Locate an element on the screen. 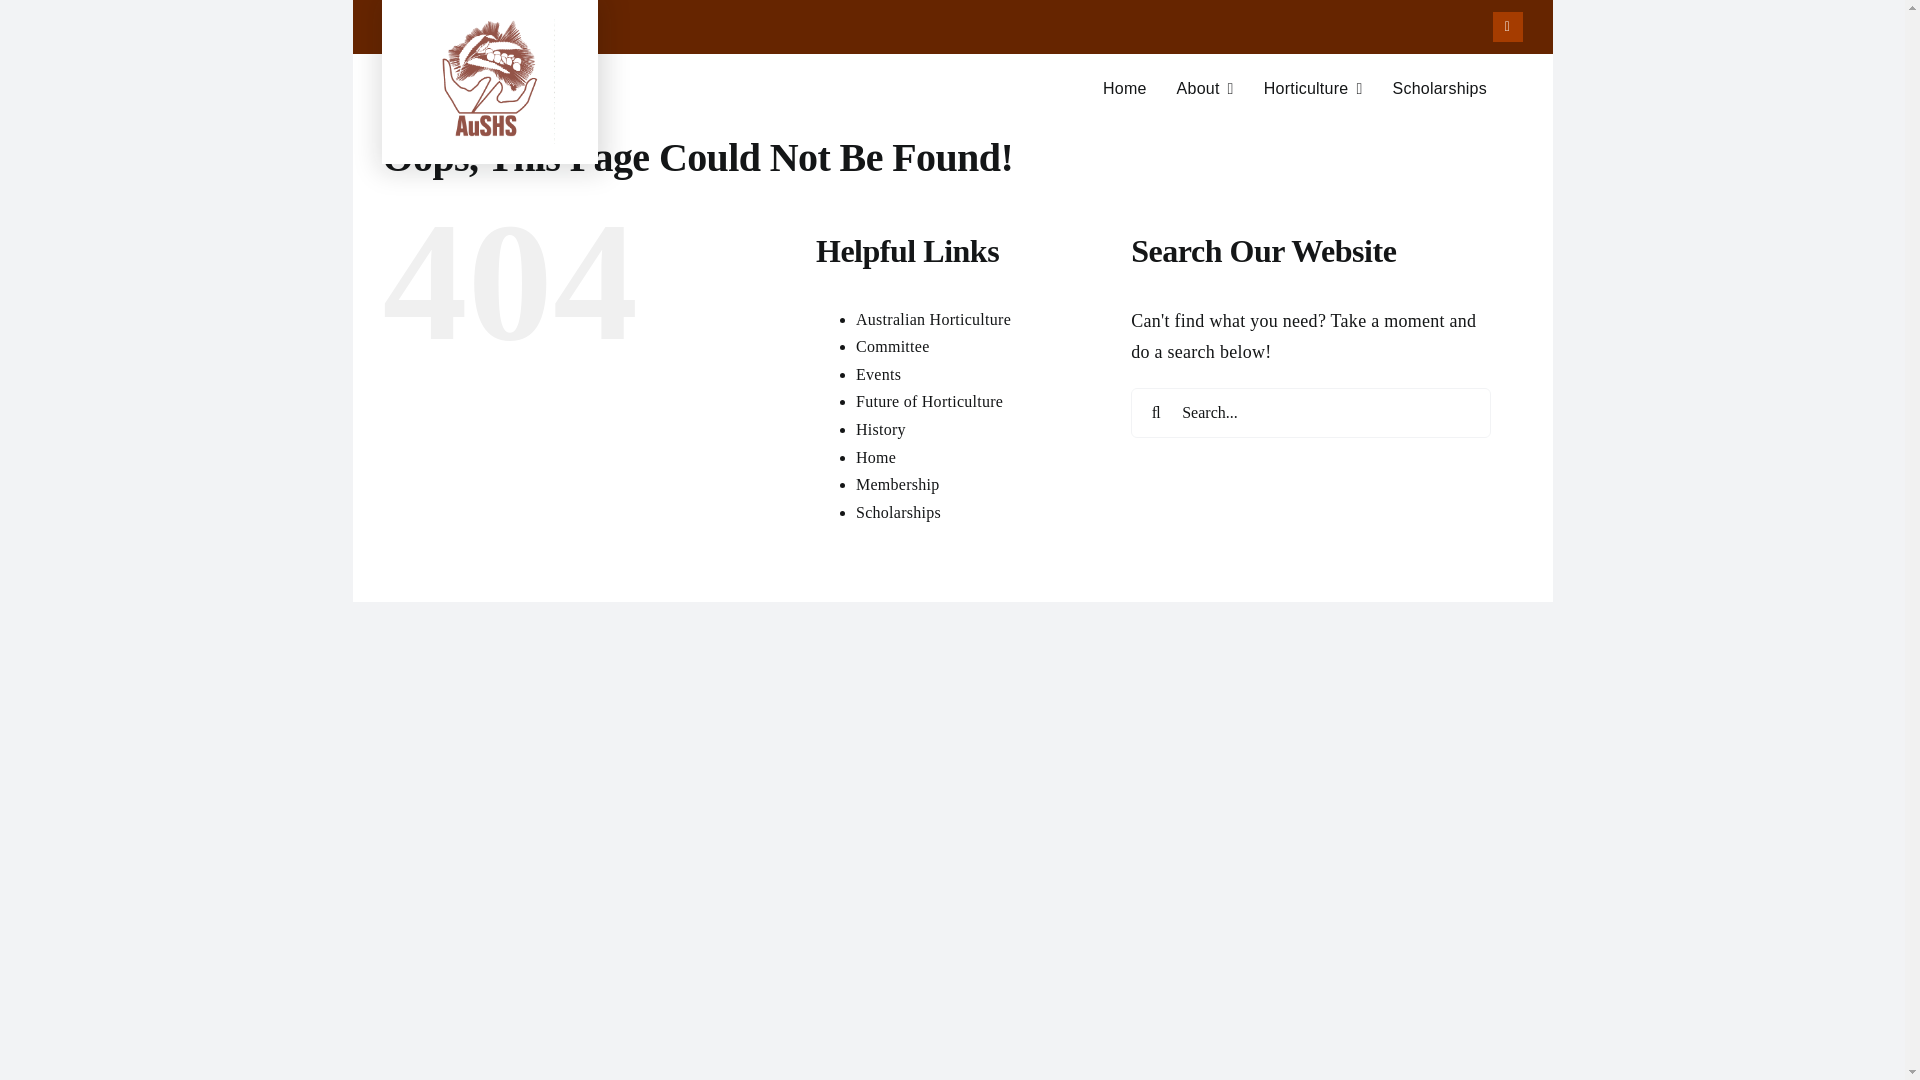 The height and width of the screenshot is (1080, 1920). History is located at coordinates (929, 402).